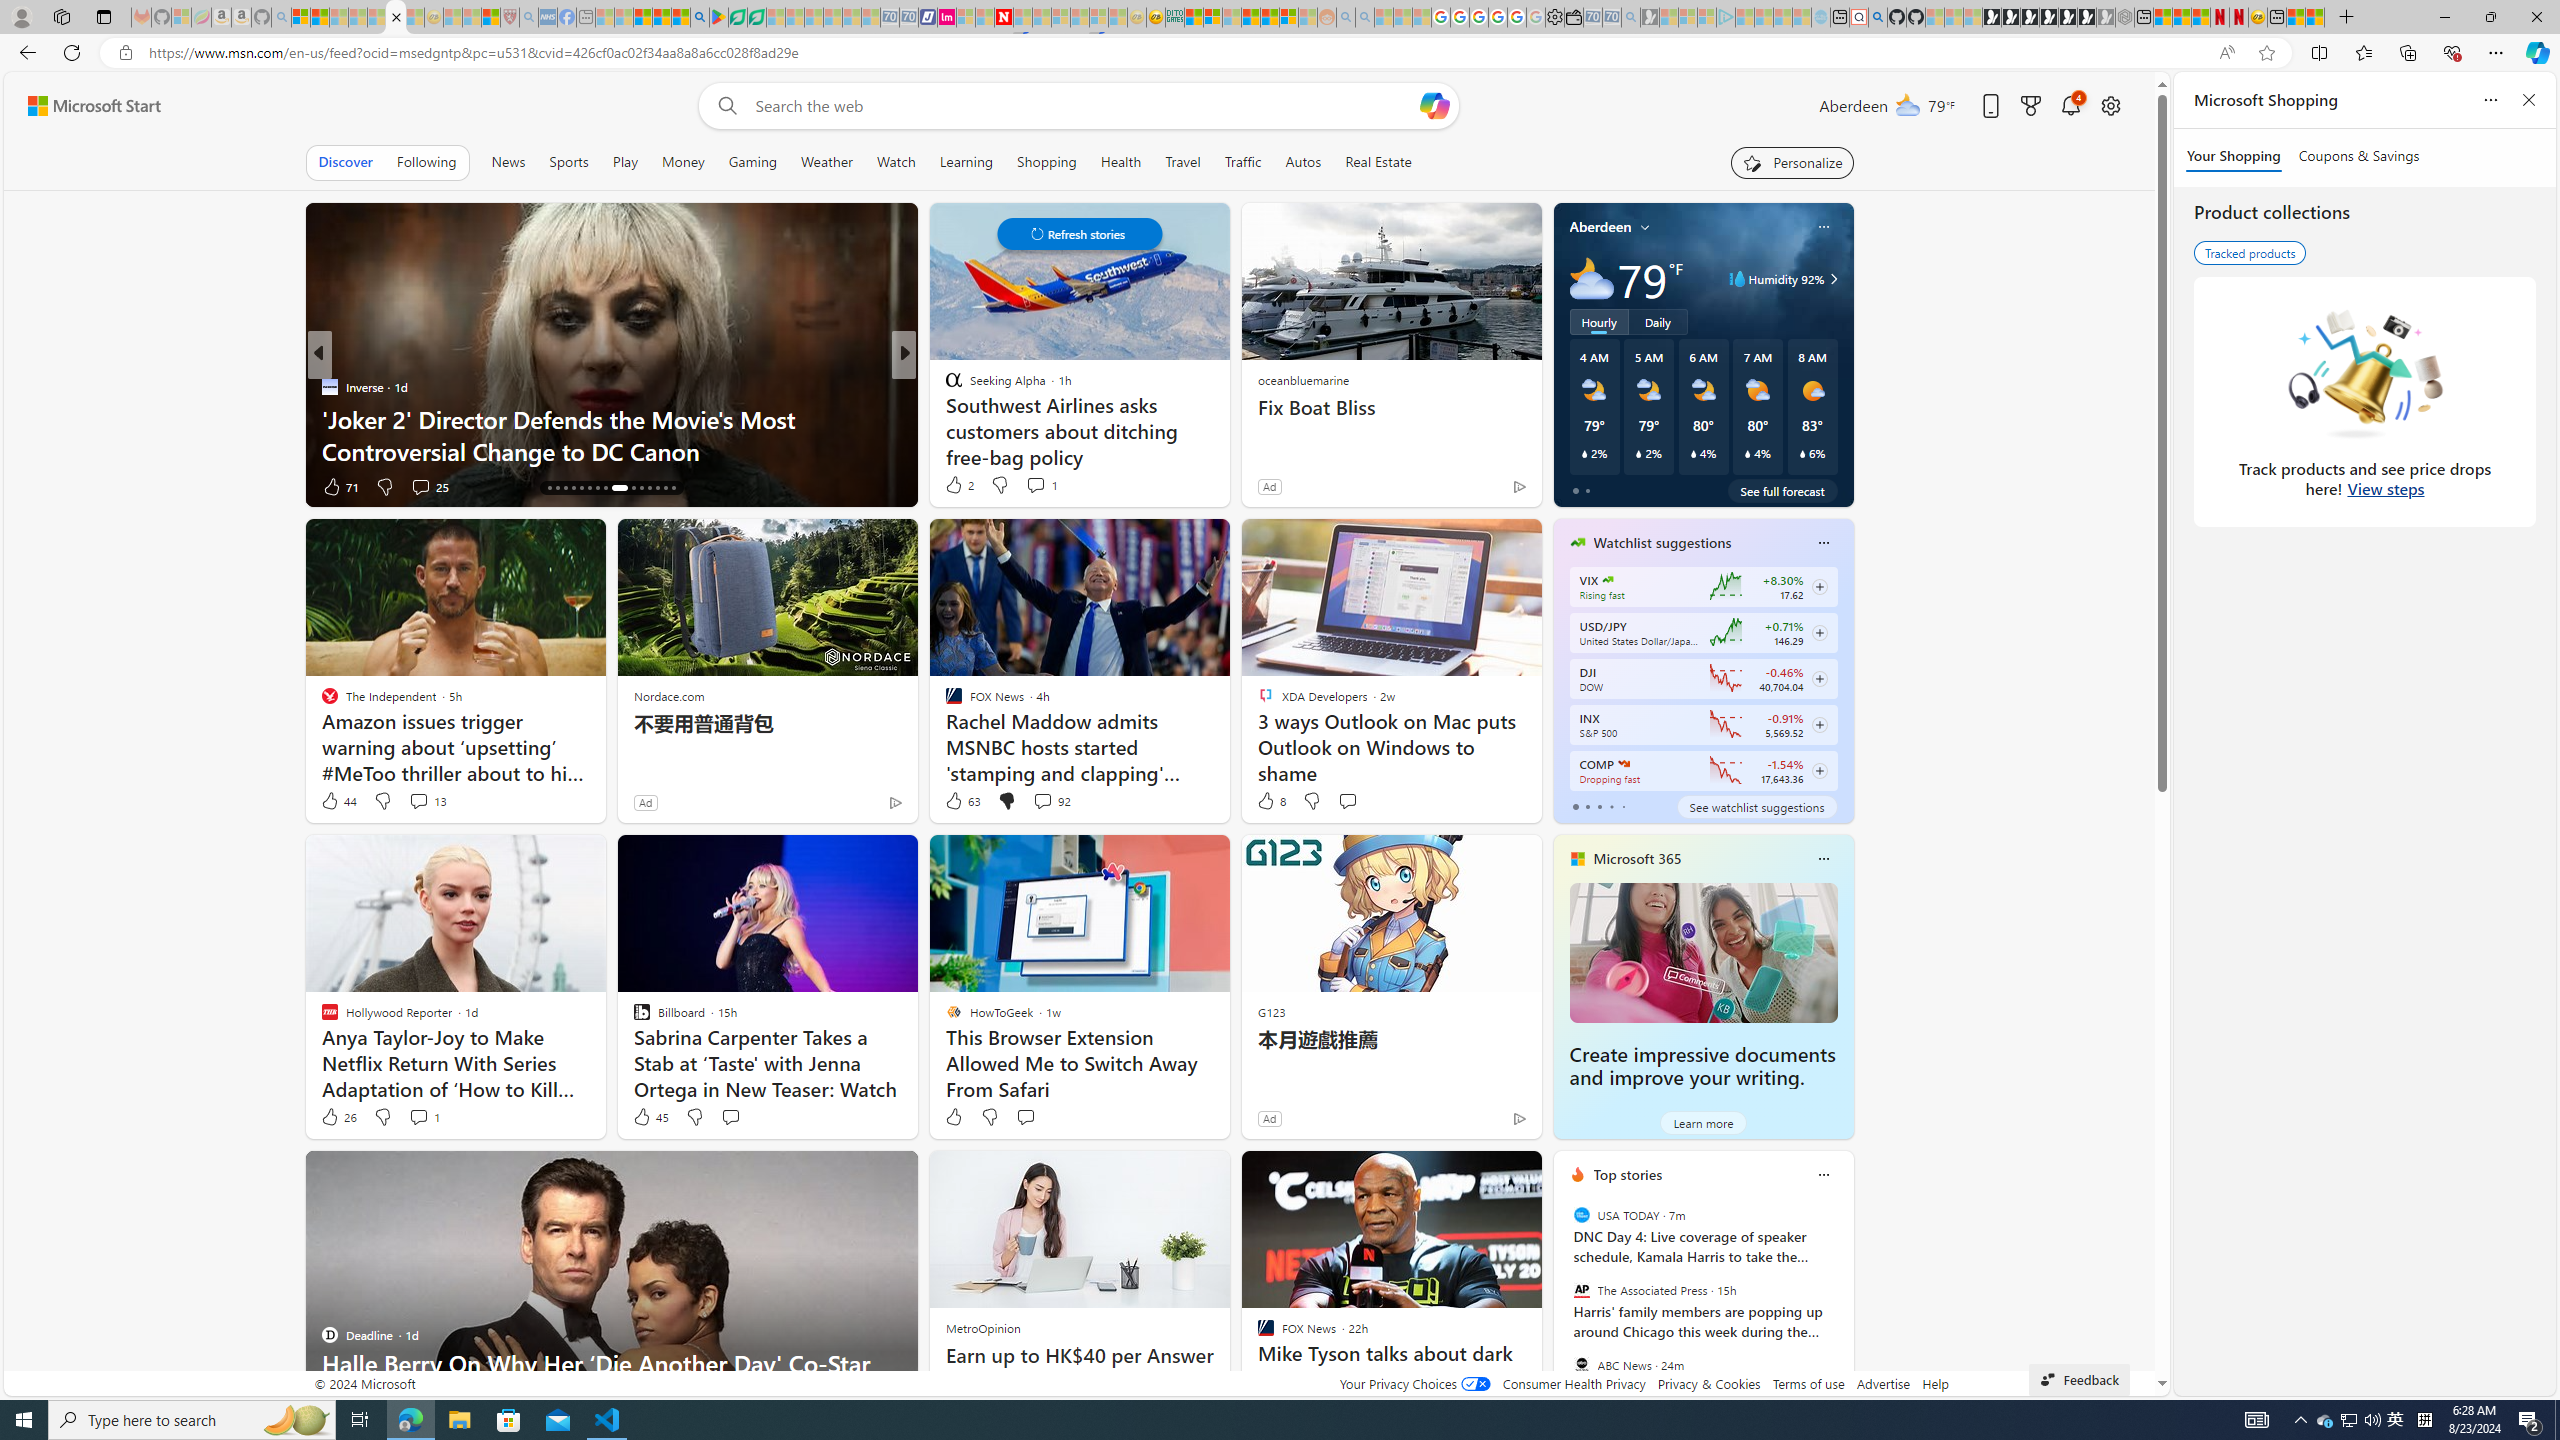 Image resolution: width=2560 pixels, height=1440 pixels. I want to click on tab-1, so click(1588, 806).